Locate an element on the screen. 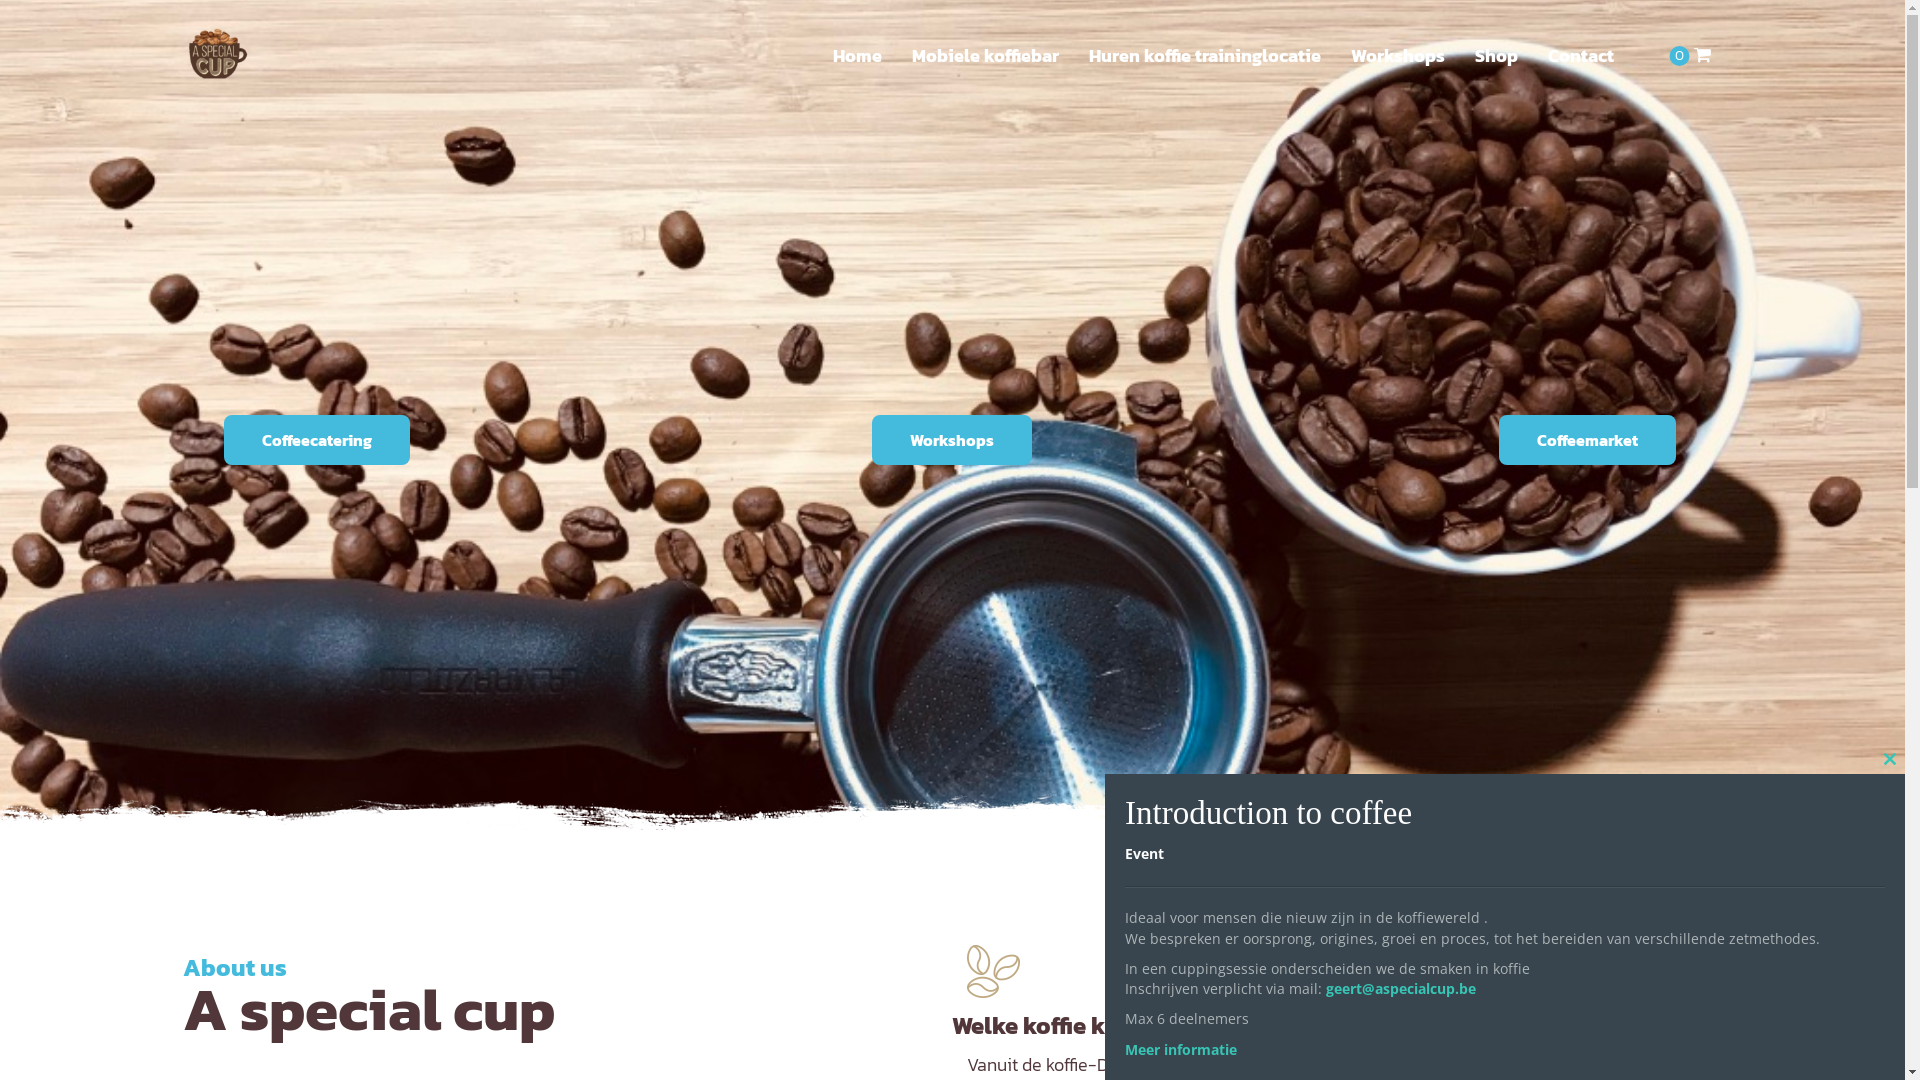 Image resolution: width=1920 pixels, height=1080 pixels. Meer informatie is located at coordinates (1181, 1050).